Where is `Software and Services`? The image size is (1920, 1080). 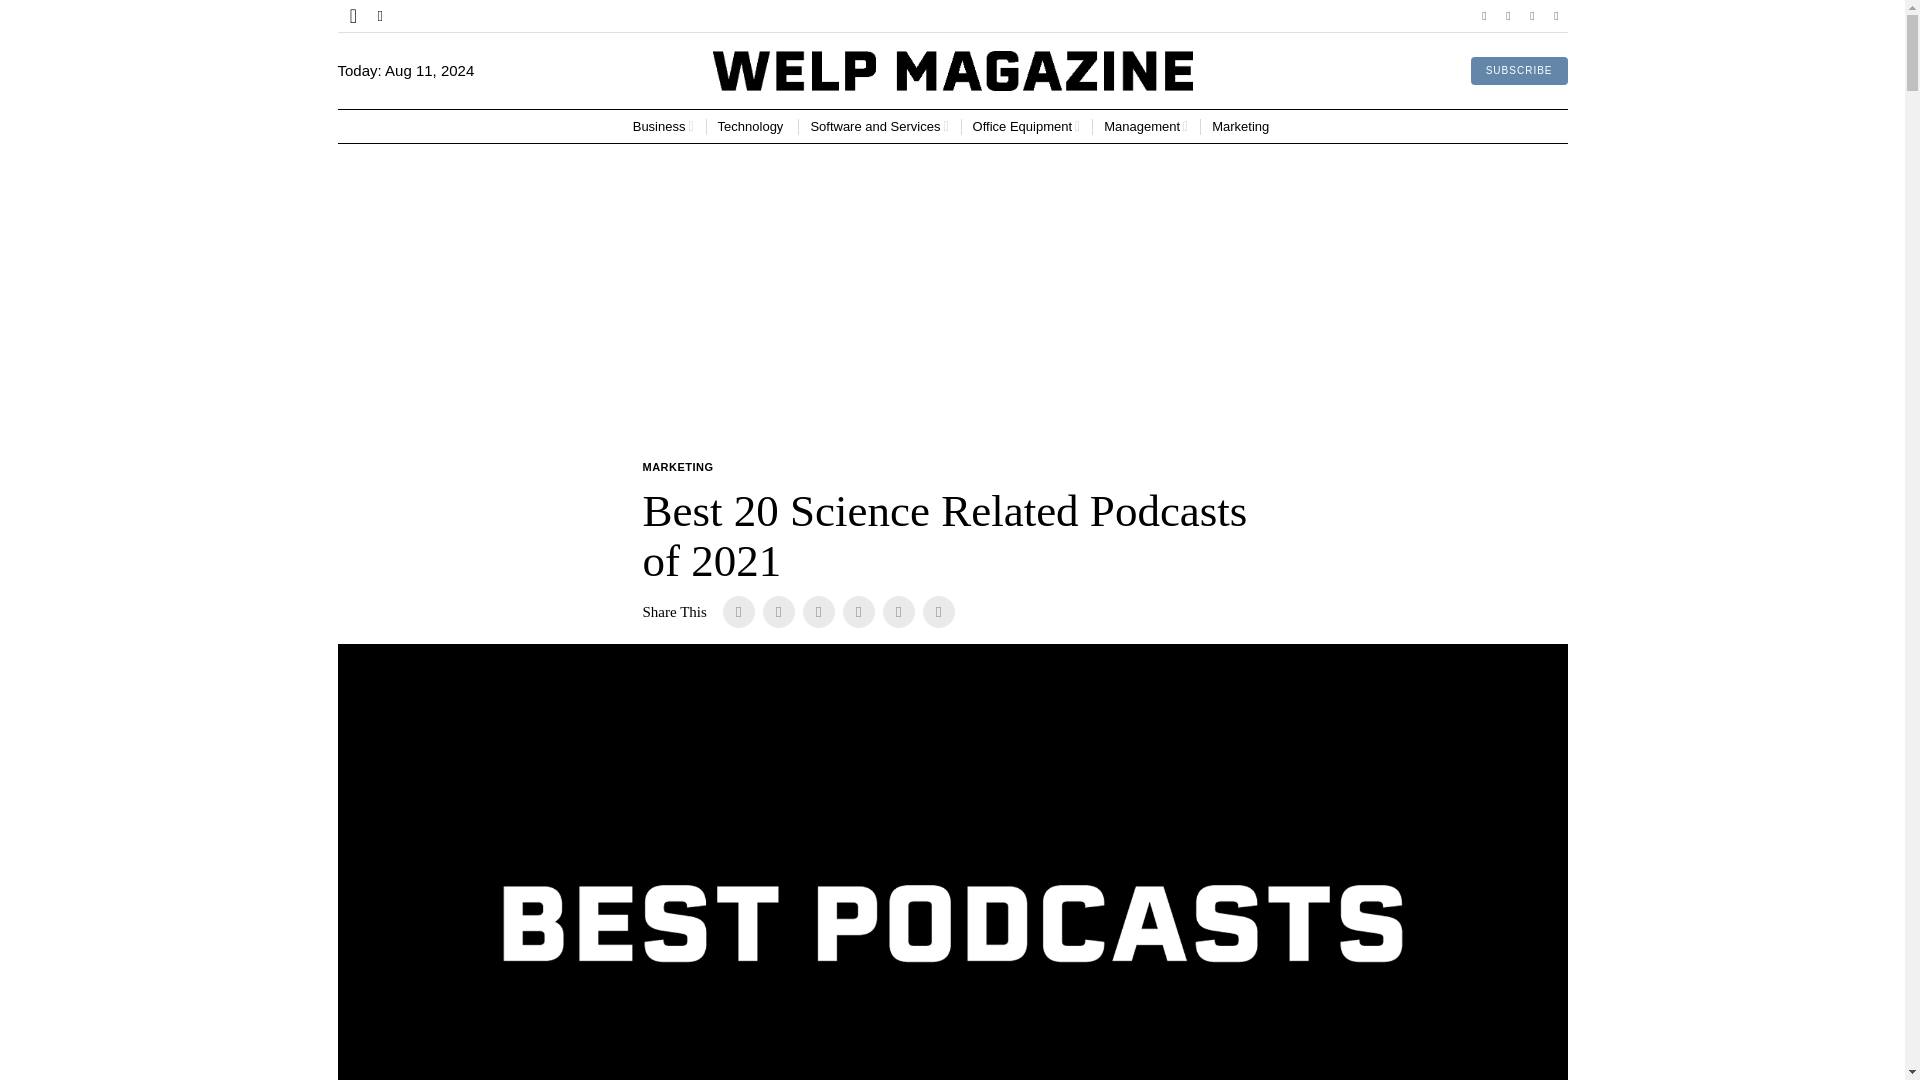
Software and Services is located at coordinates (879, 126).